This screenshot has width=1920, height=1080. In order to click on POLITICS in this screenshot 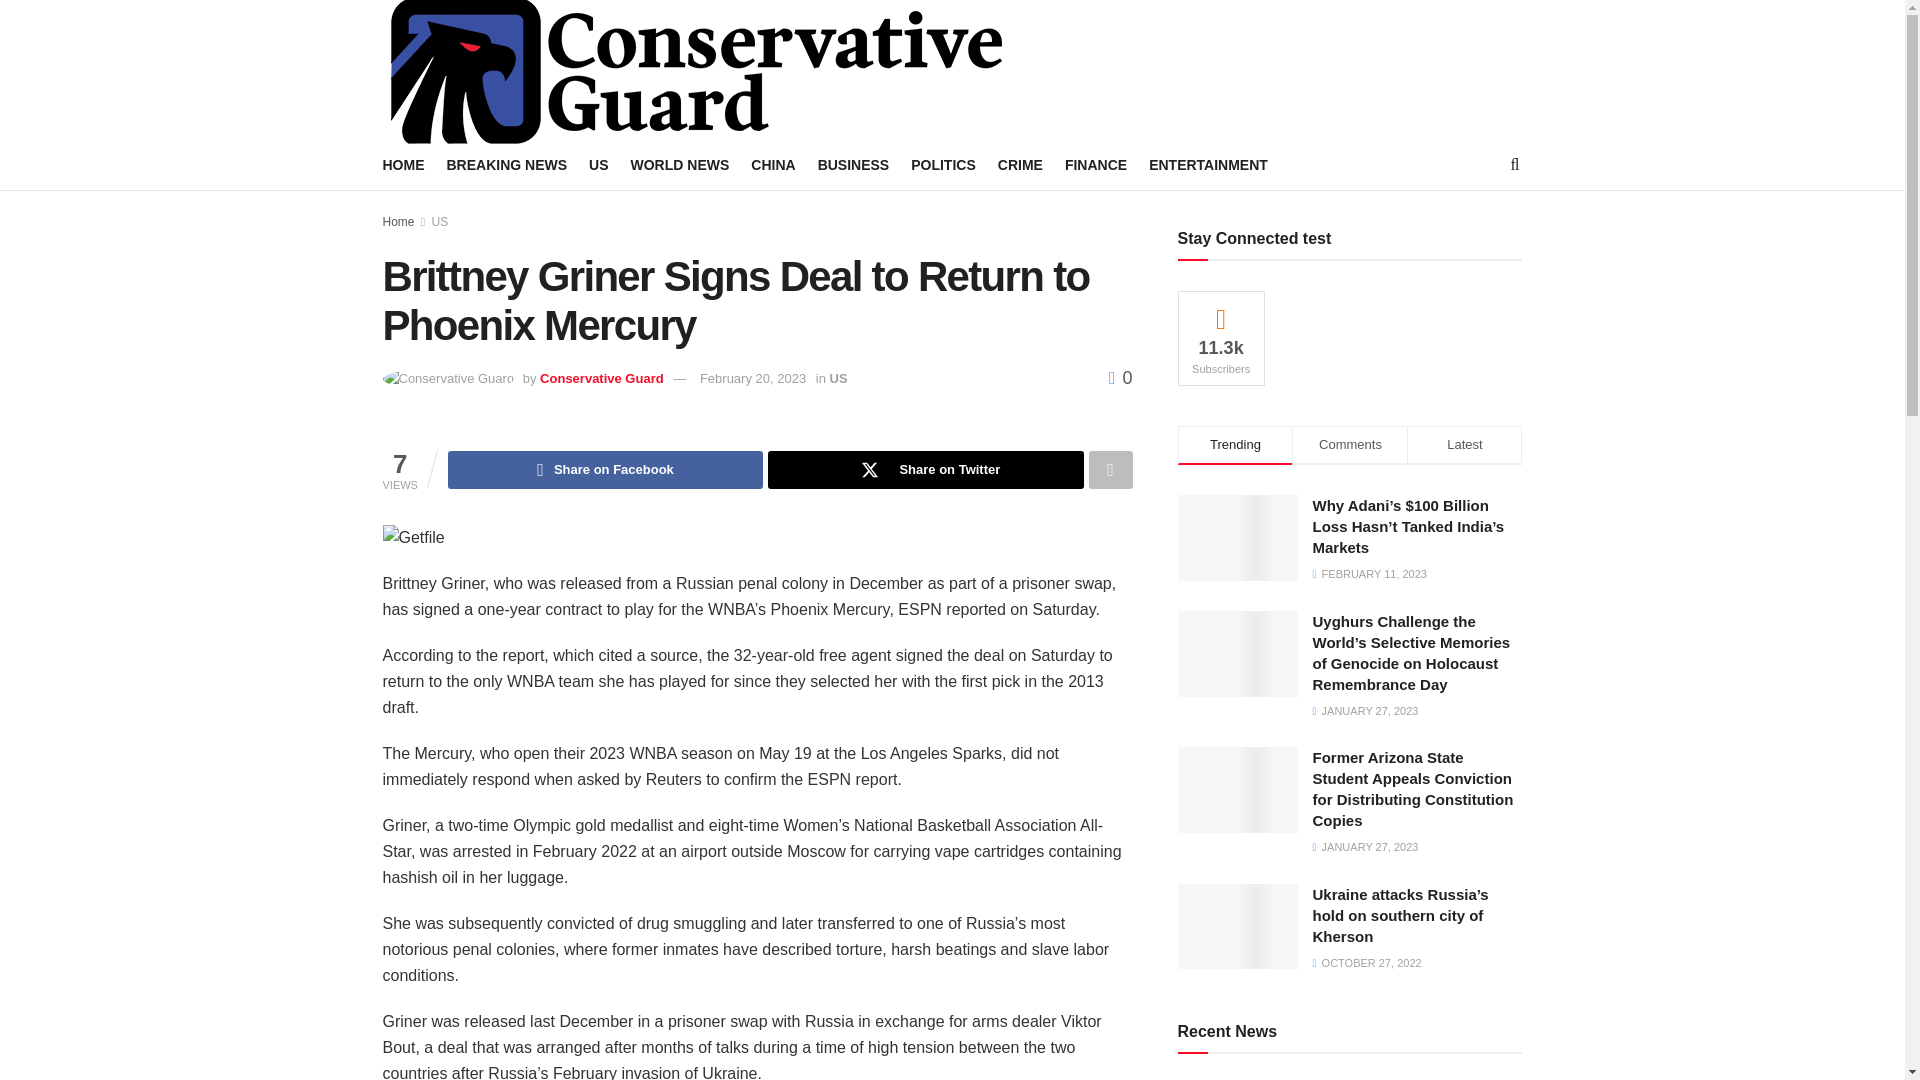, I will do `click(942, 165)`.